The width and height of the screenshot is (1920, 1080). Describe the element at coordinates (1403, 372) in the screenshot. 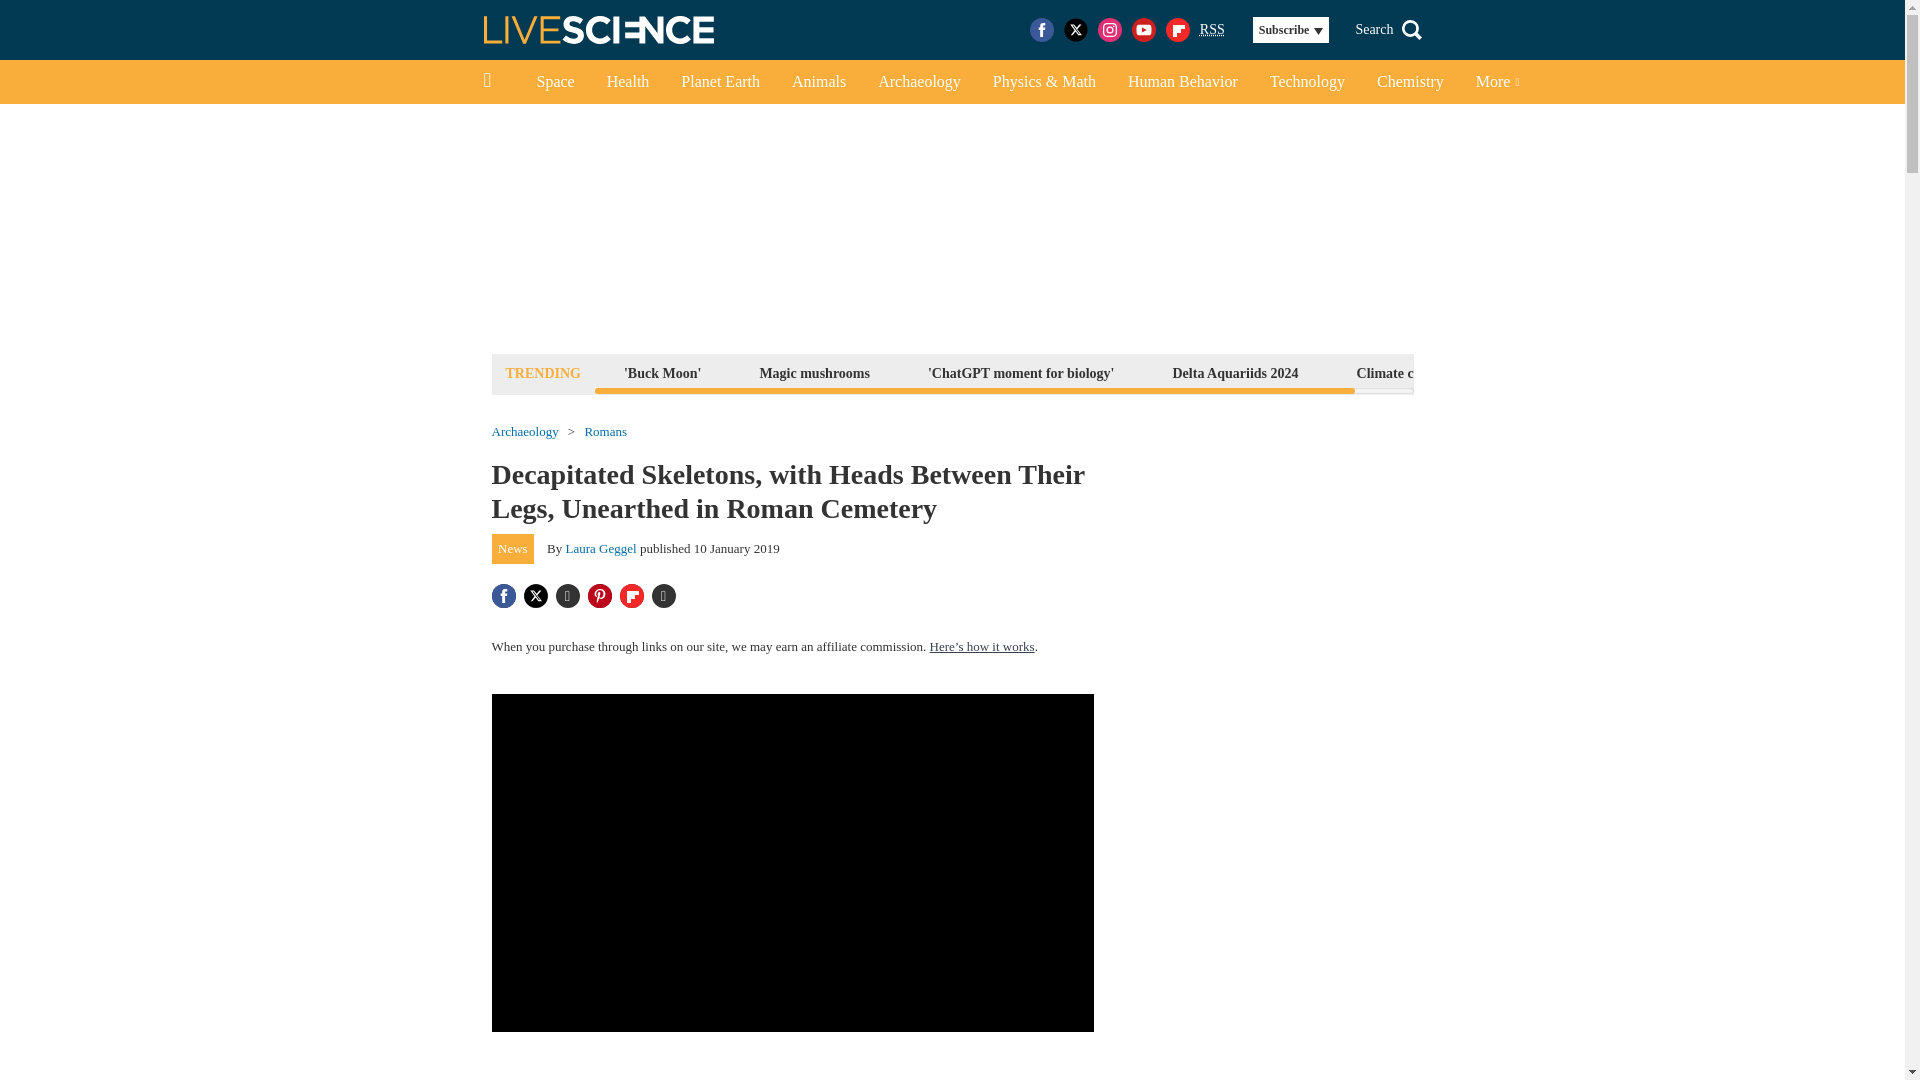

I see `Climate change` at that location.